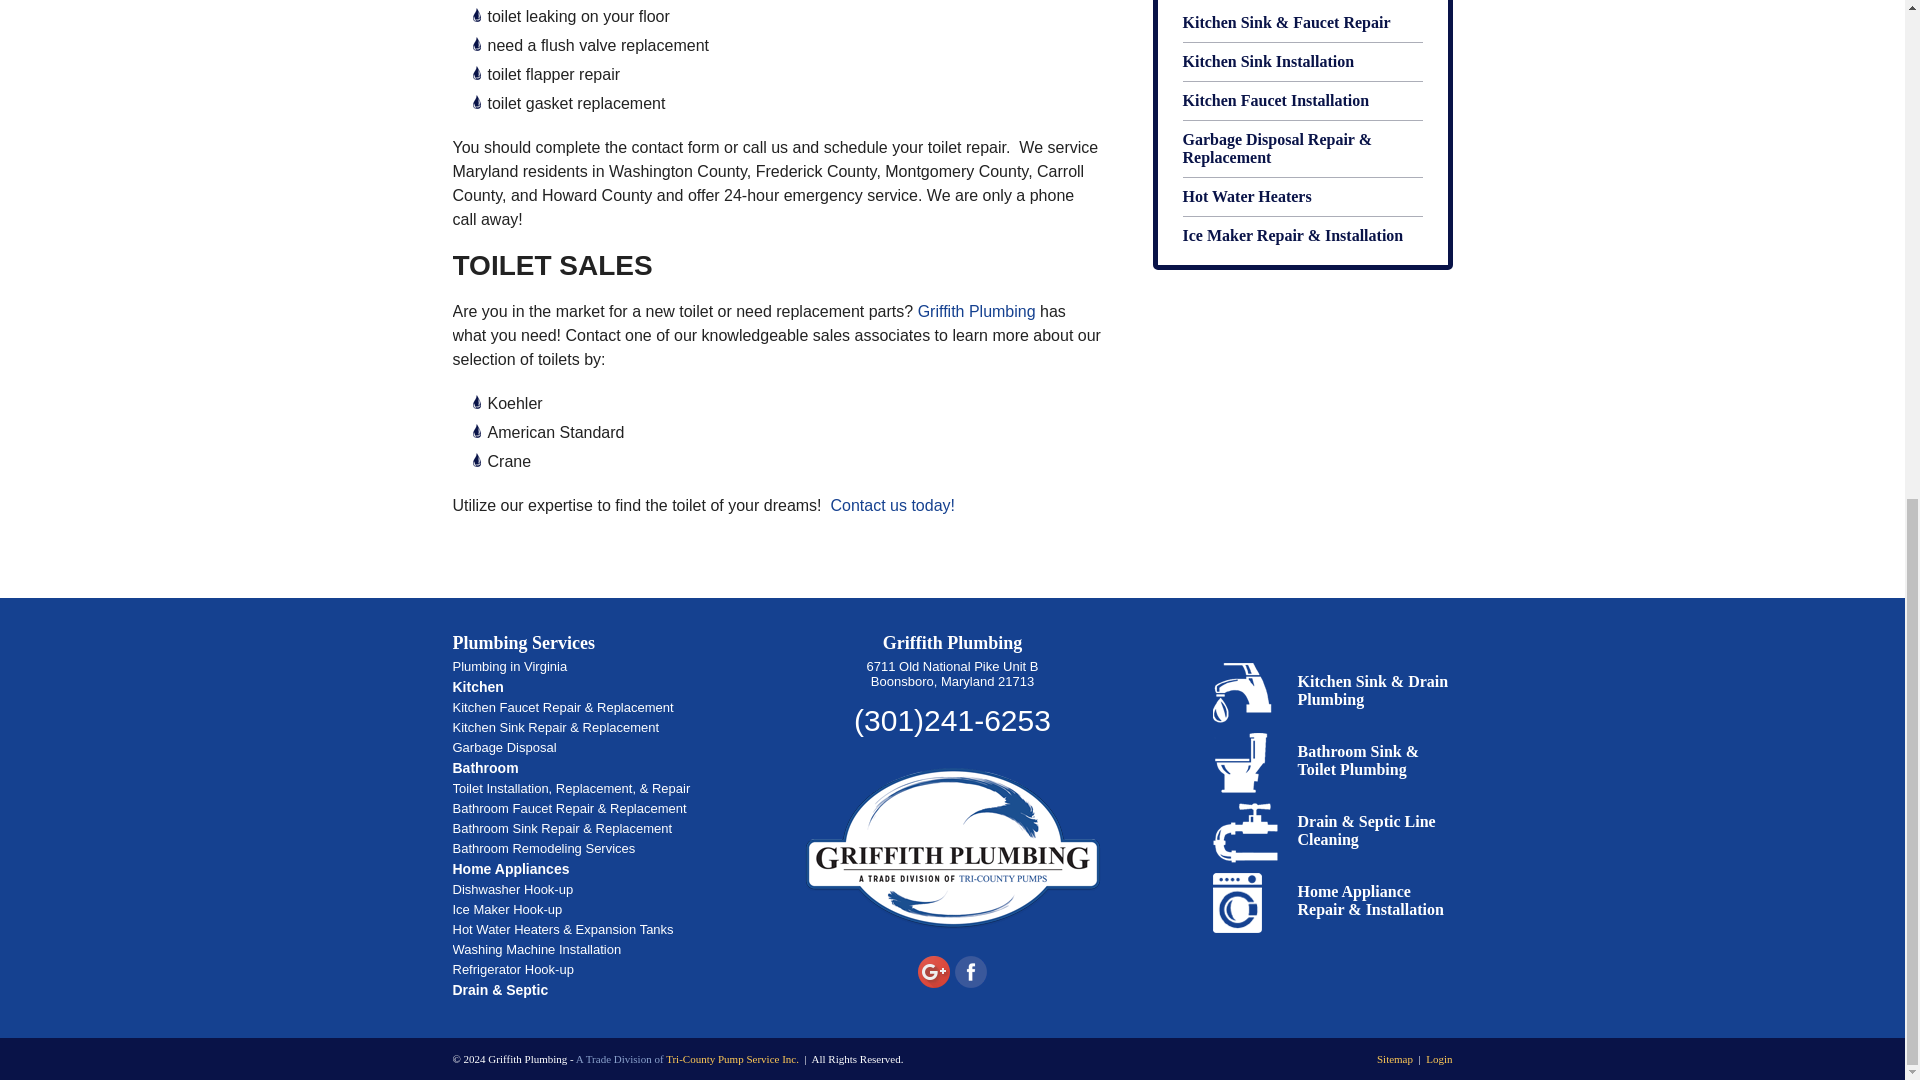 The height and width of the screenshot is (1080, 1920). What do you see at coordinates (936, 982) in the screenshot?
I see `Follow Griffith Plumbing` at bounding box center [936, 982].